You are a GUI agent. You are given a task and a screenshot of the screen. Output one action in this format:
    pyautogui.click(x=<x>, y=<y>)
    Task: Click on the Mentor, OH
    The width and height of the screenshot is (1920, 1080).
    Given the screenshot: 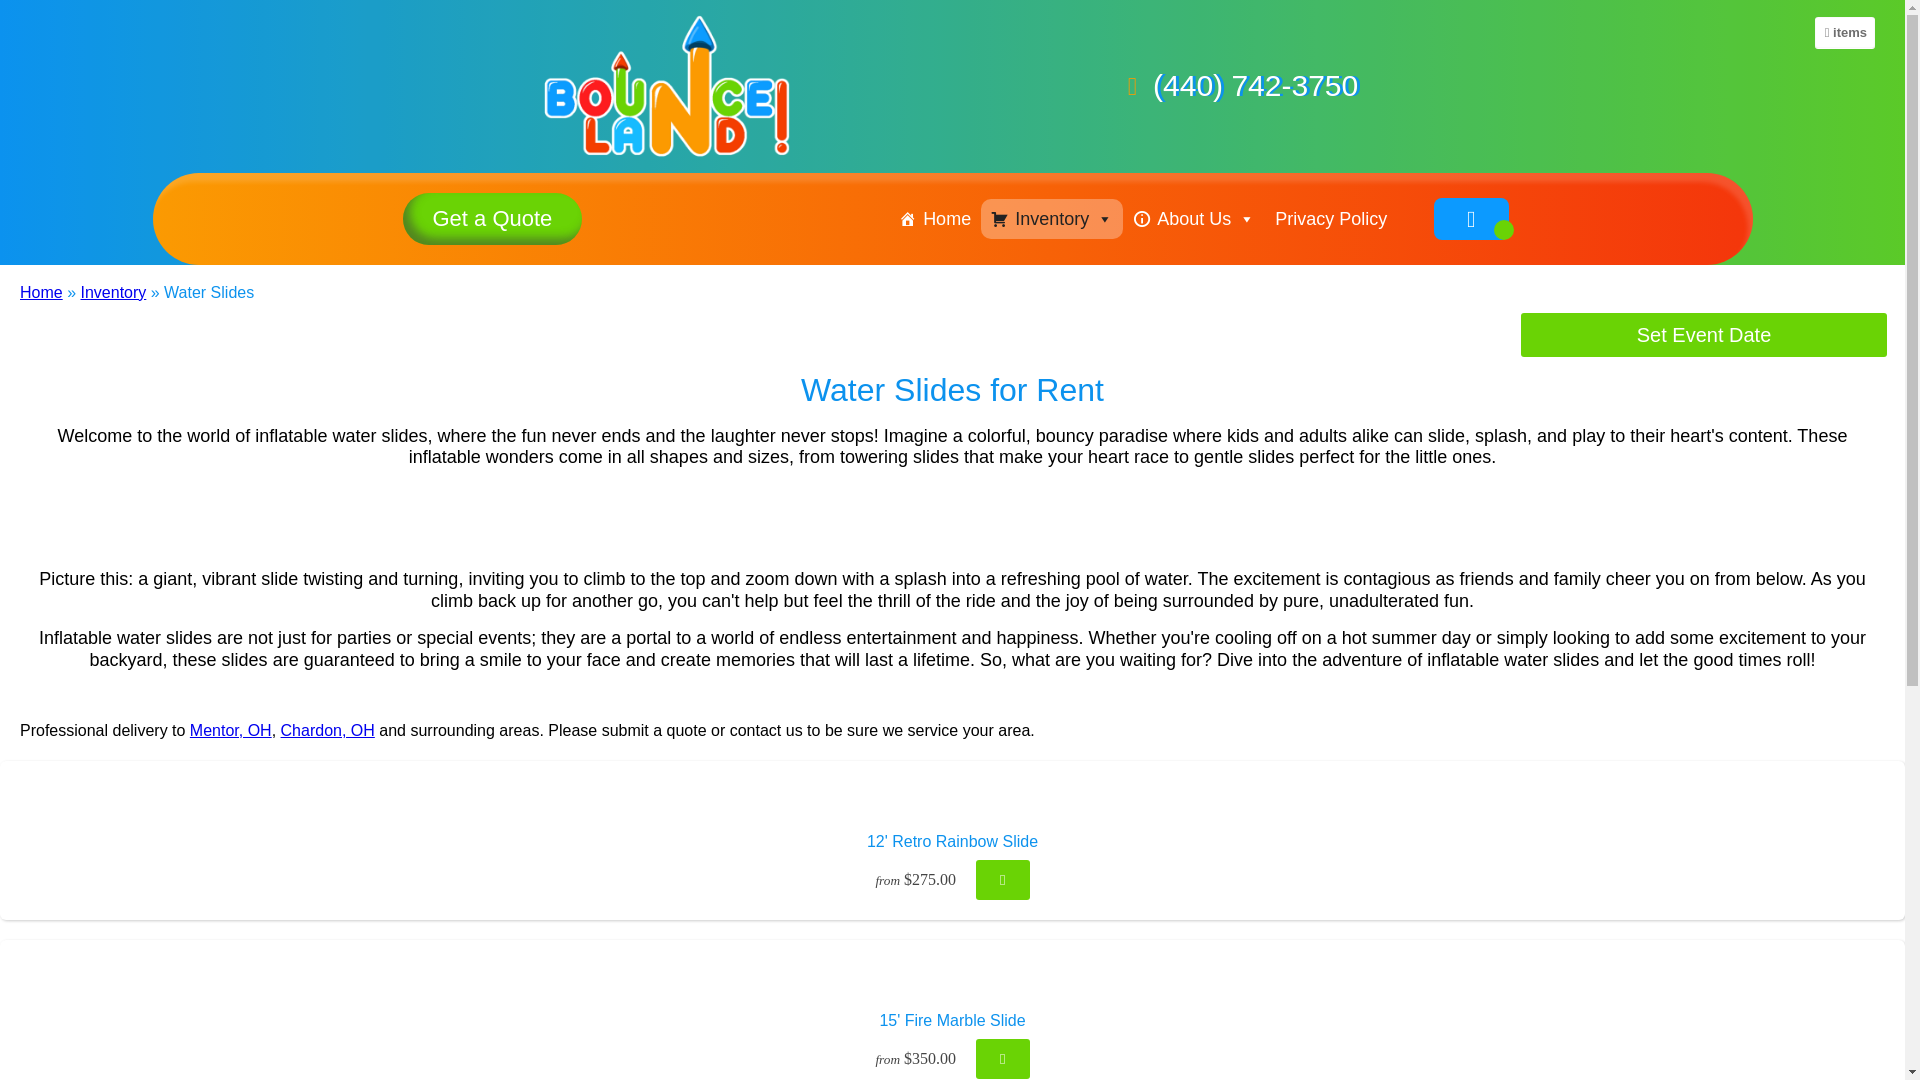 What is the action you would take?
    pyautogui.click(x=231, y=730)
    